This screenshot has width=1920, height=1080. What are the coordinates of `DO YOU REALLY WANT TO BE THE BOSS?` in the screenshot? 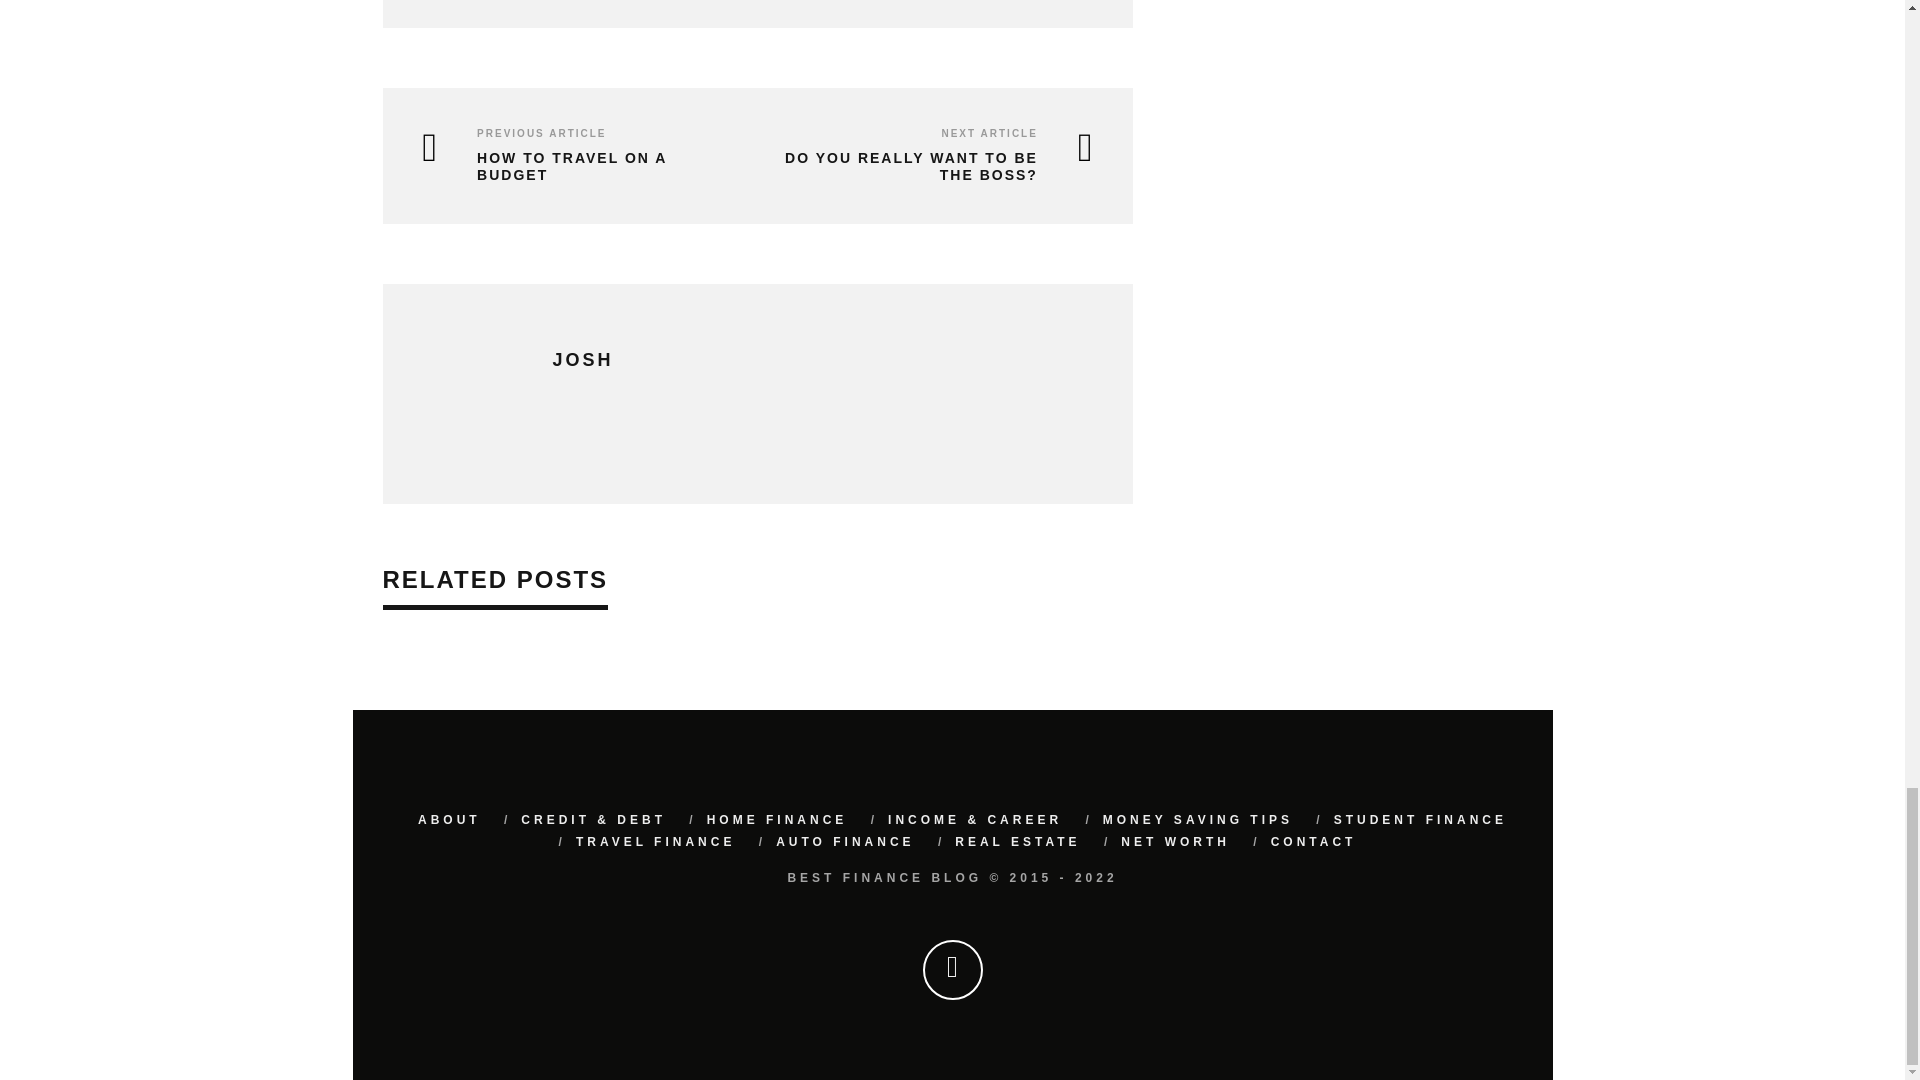 It's located at (930, 166).